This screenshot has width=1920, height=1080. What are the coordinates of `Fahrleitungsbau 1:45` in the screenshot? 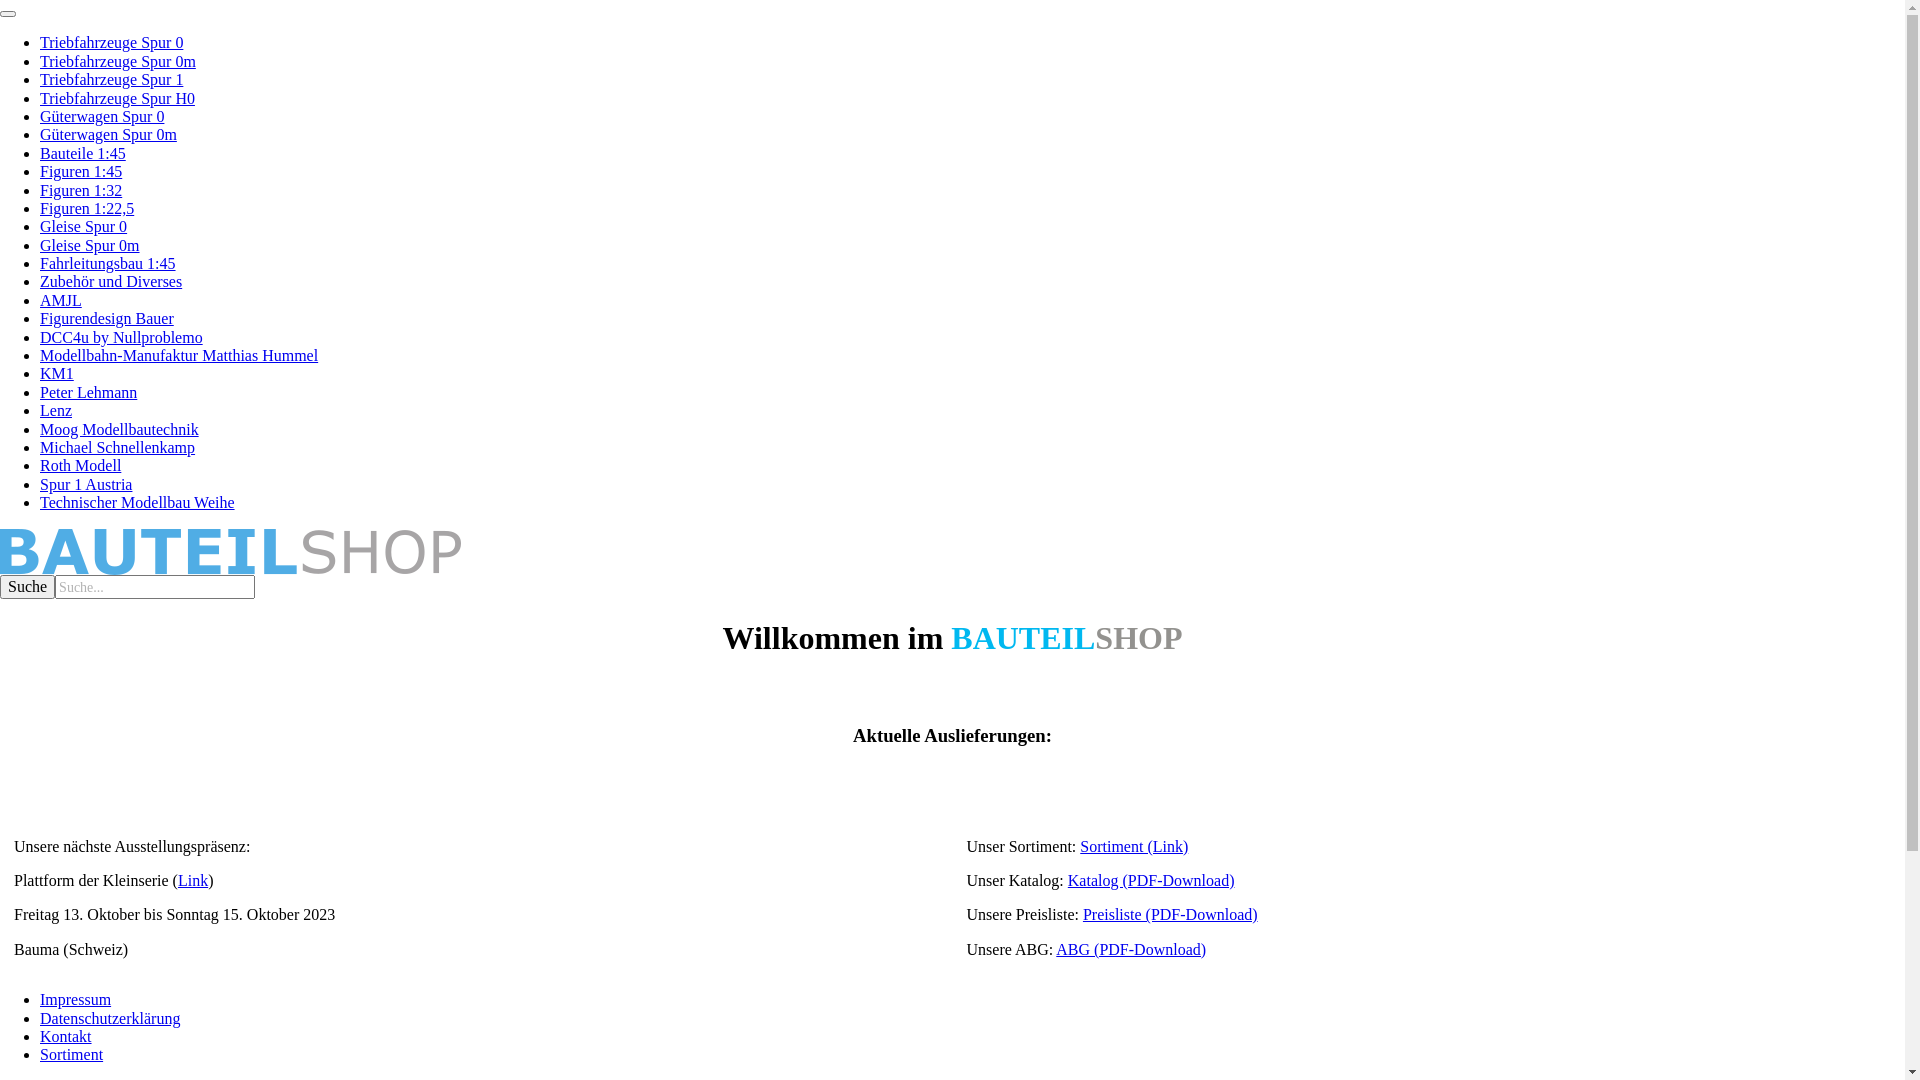 It's located at (108, 264).